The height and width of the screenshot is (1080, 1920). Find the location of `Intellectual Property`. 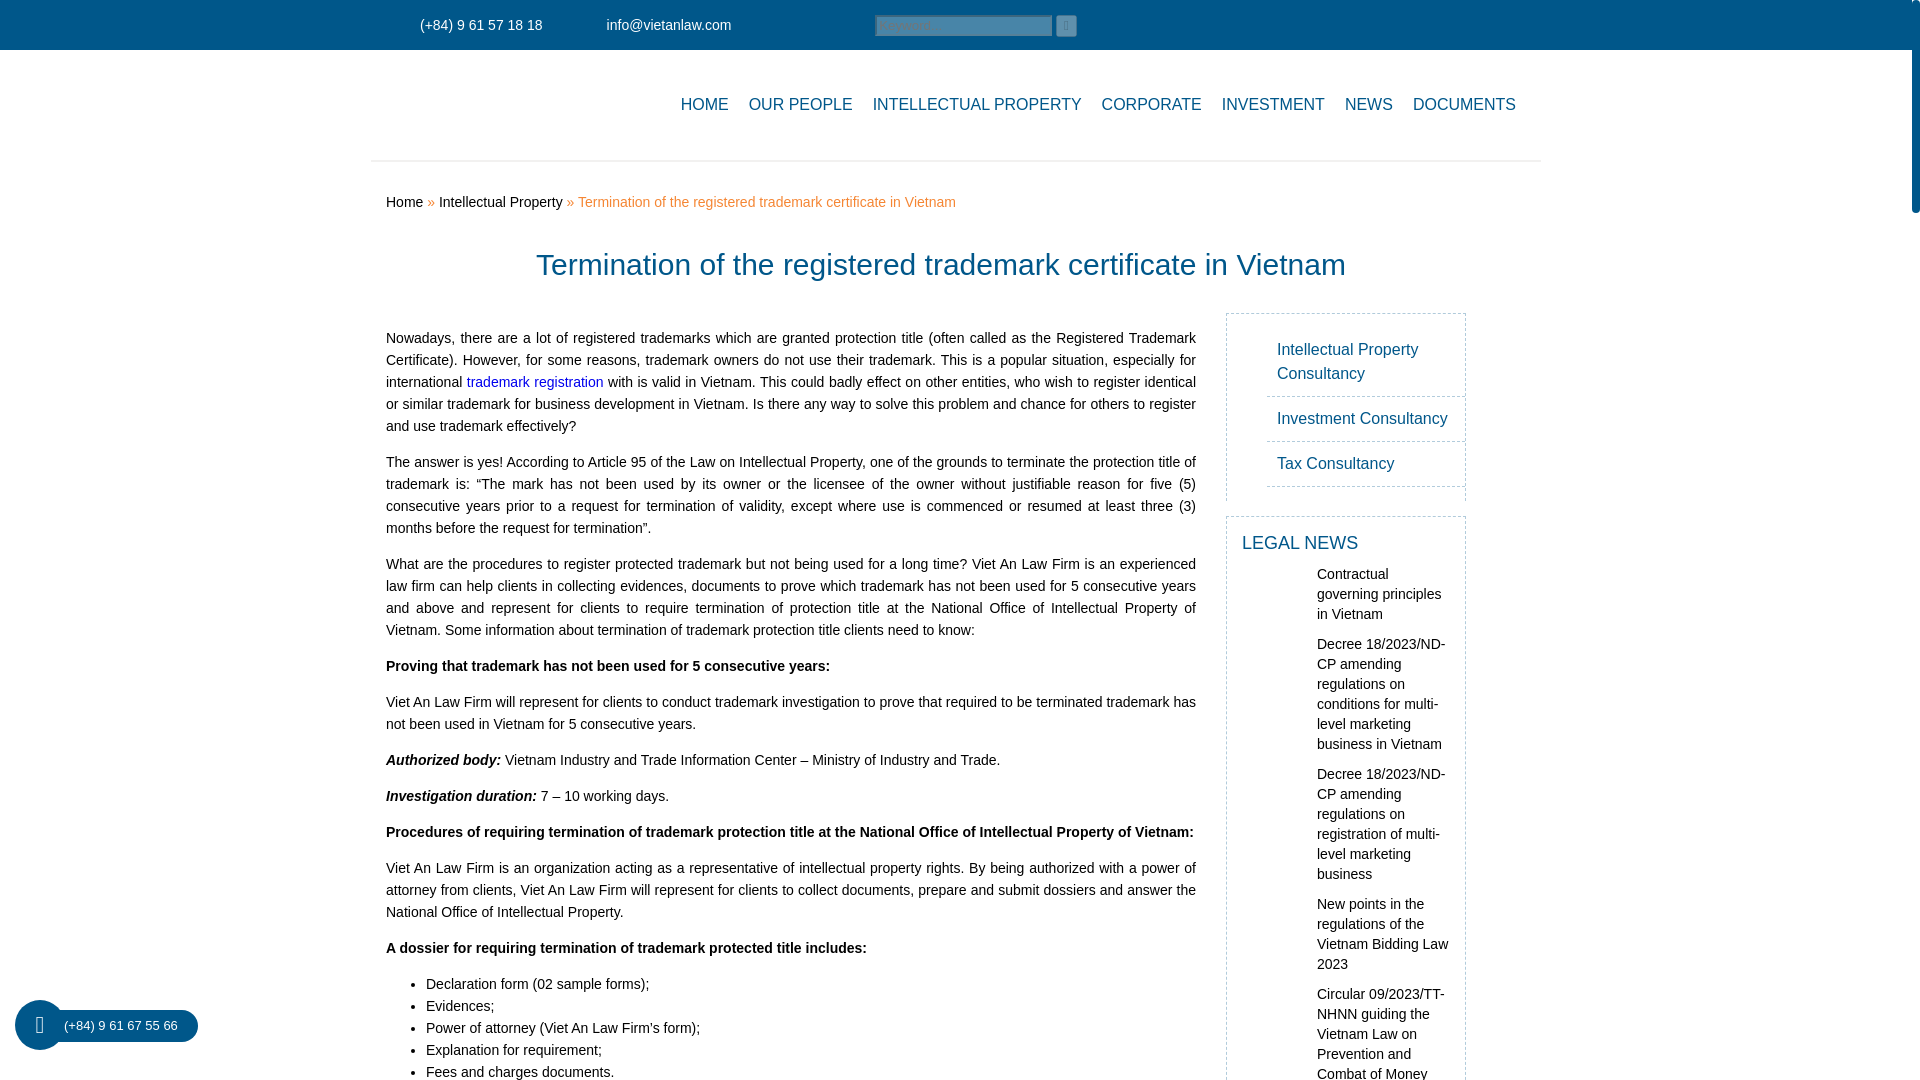

Intellectual Property is located at coordinates (500, 202).